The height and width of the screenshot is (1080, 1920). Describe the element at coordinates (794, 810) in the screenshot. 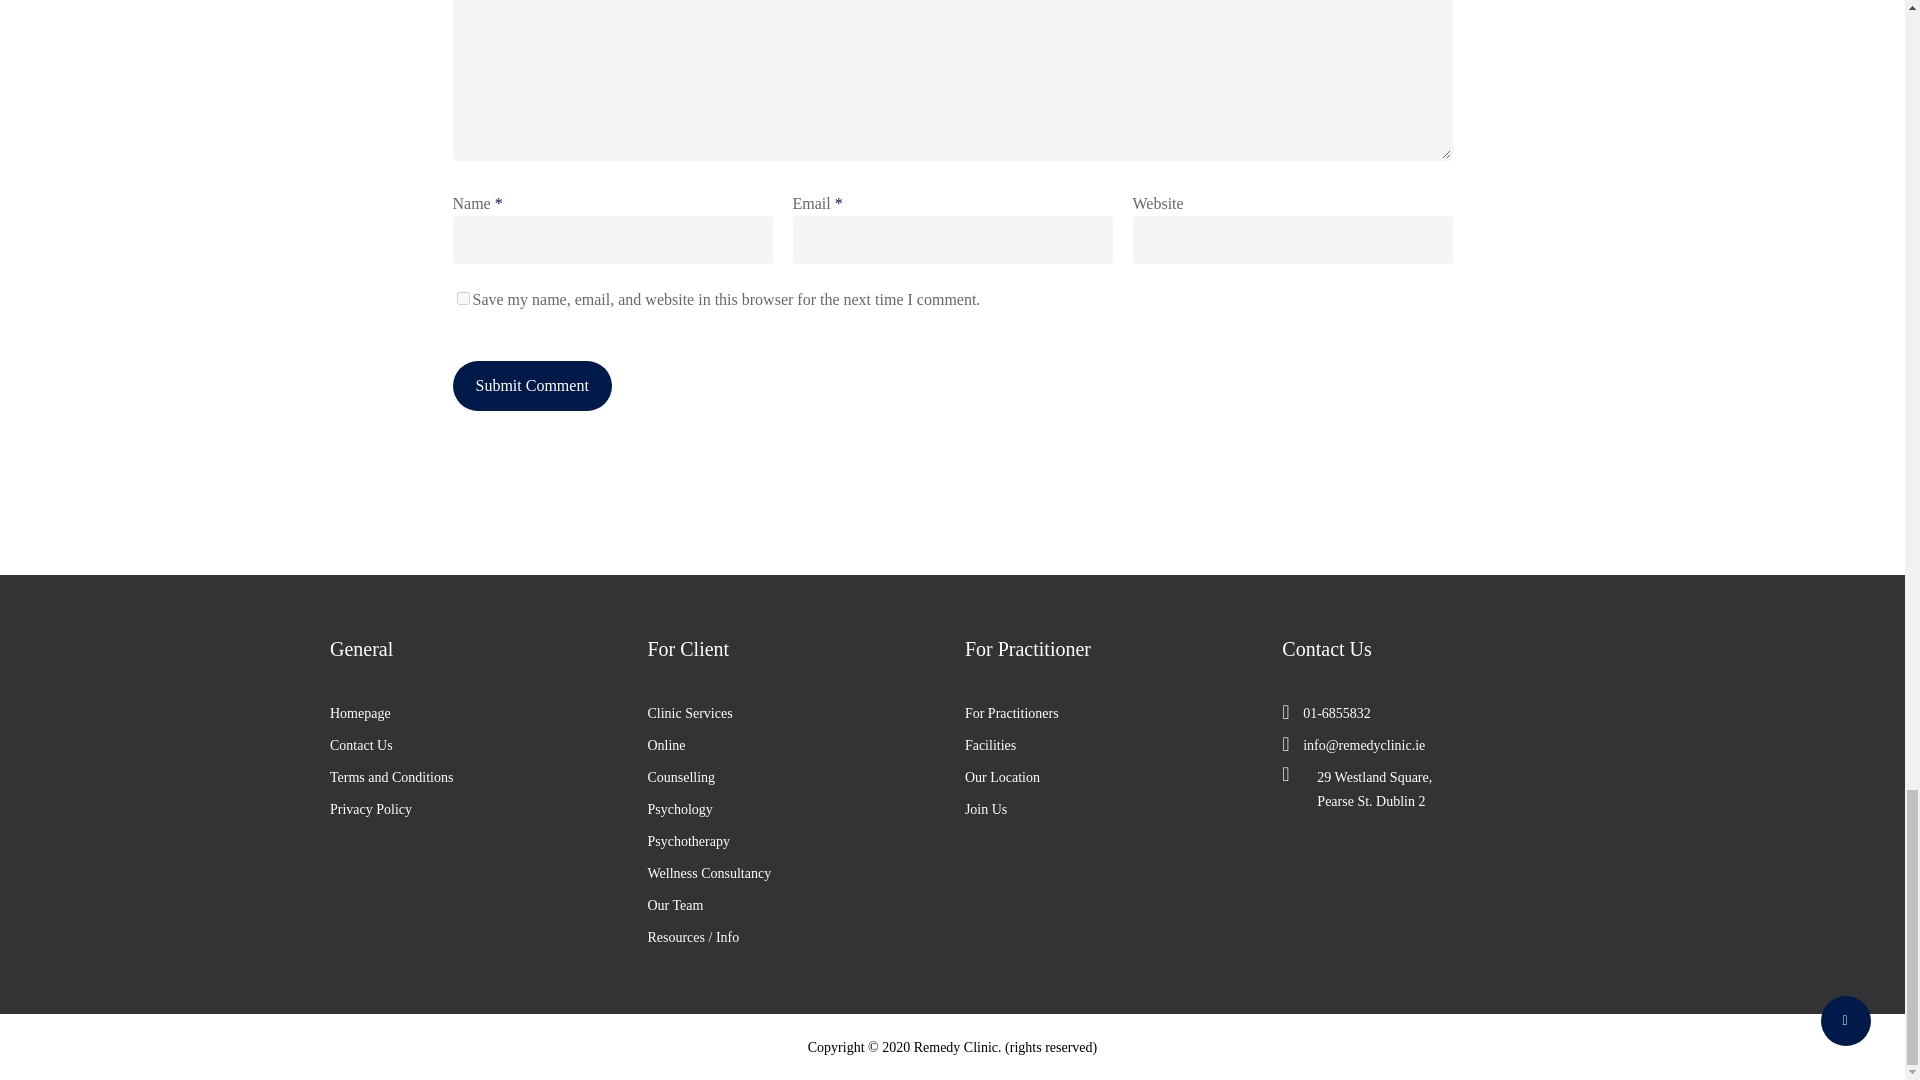

I see `Psychology` at that location.